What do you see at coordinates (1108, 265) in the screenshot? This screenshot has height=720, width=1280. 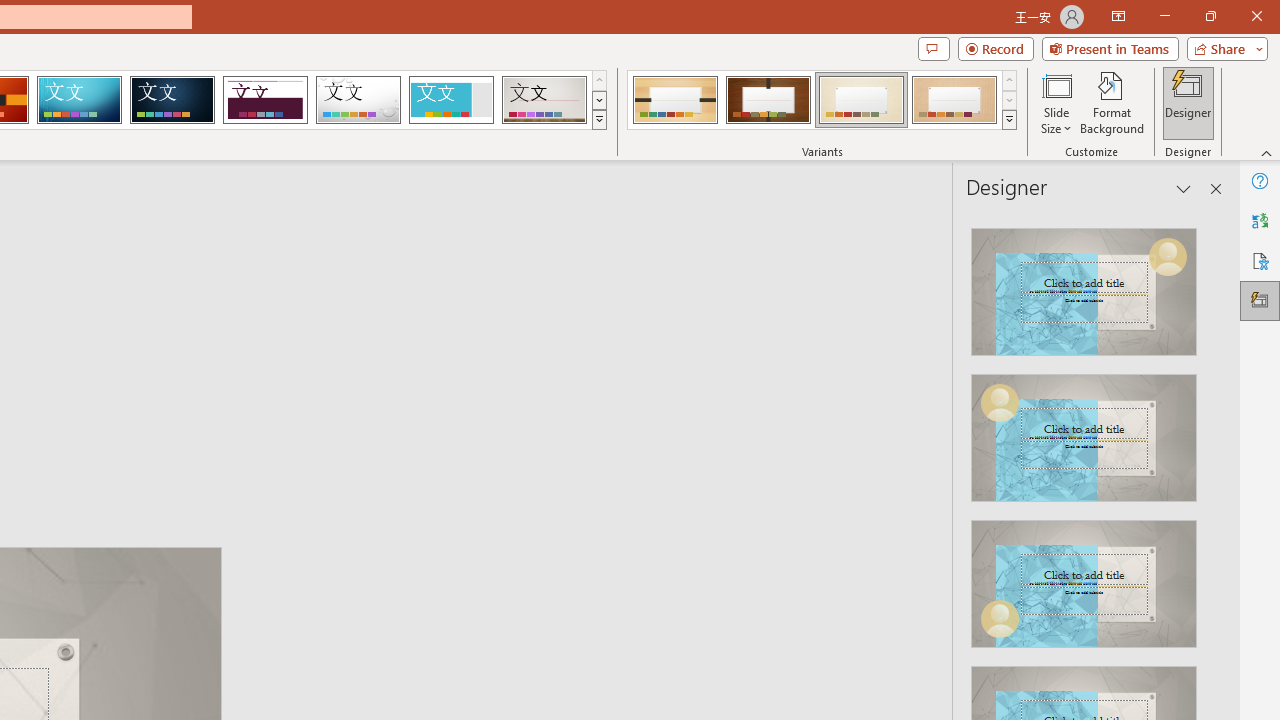 I see `Toggle Primary Side Bar (Ctrl+B)` at bounding box center [1108, 265].